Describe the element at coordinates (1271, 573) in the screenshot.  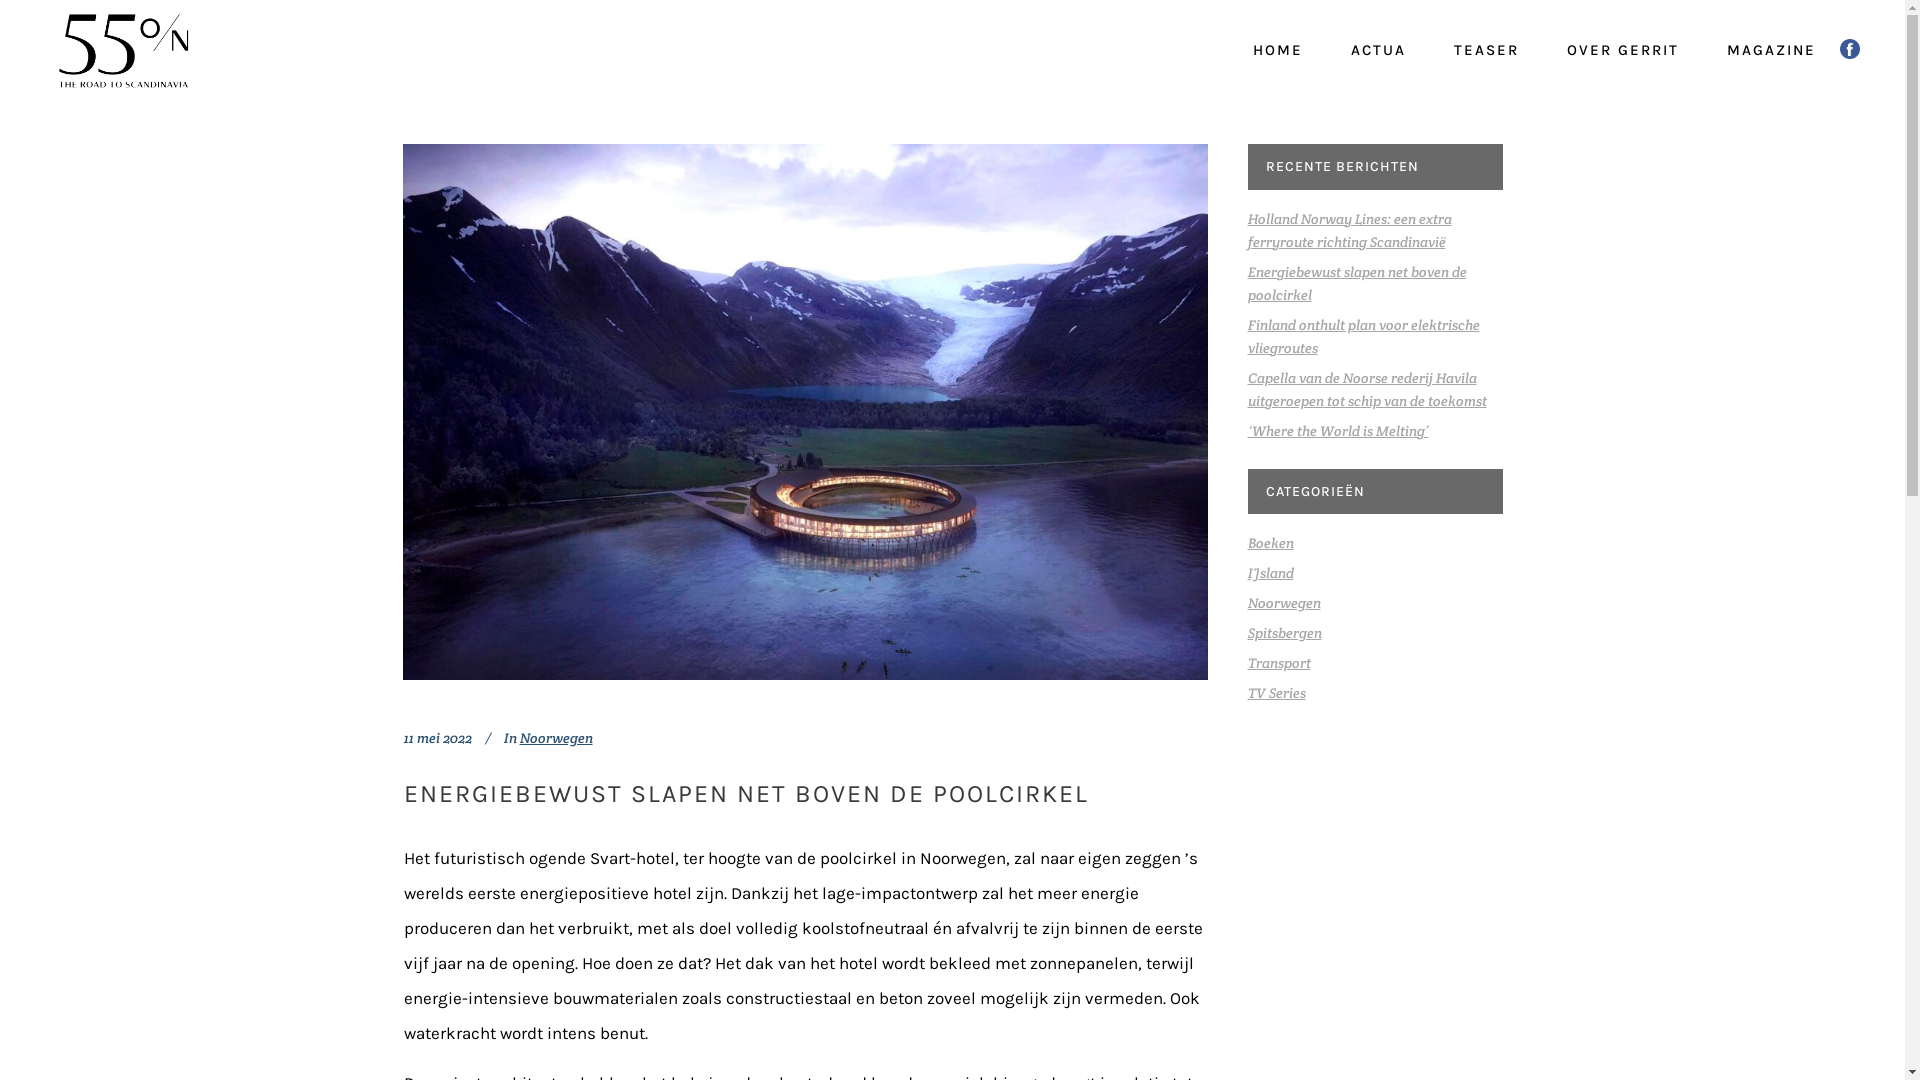
I see `IJsland` at that location.